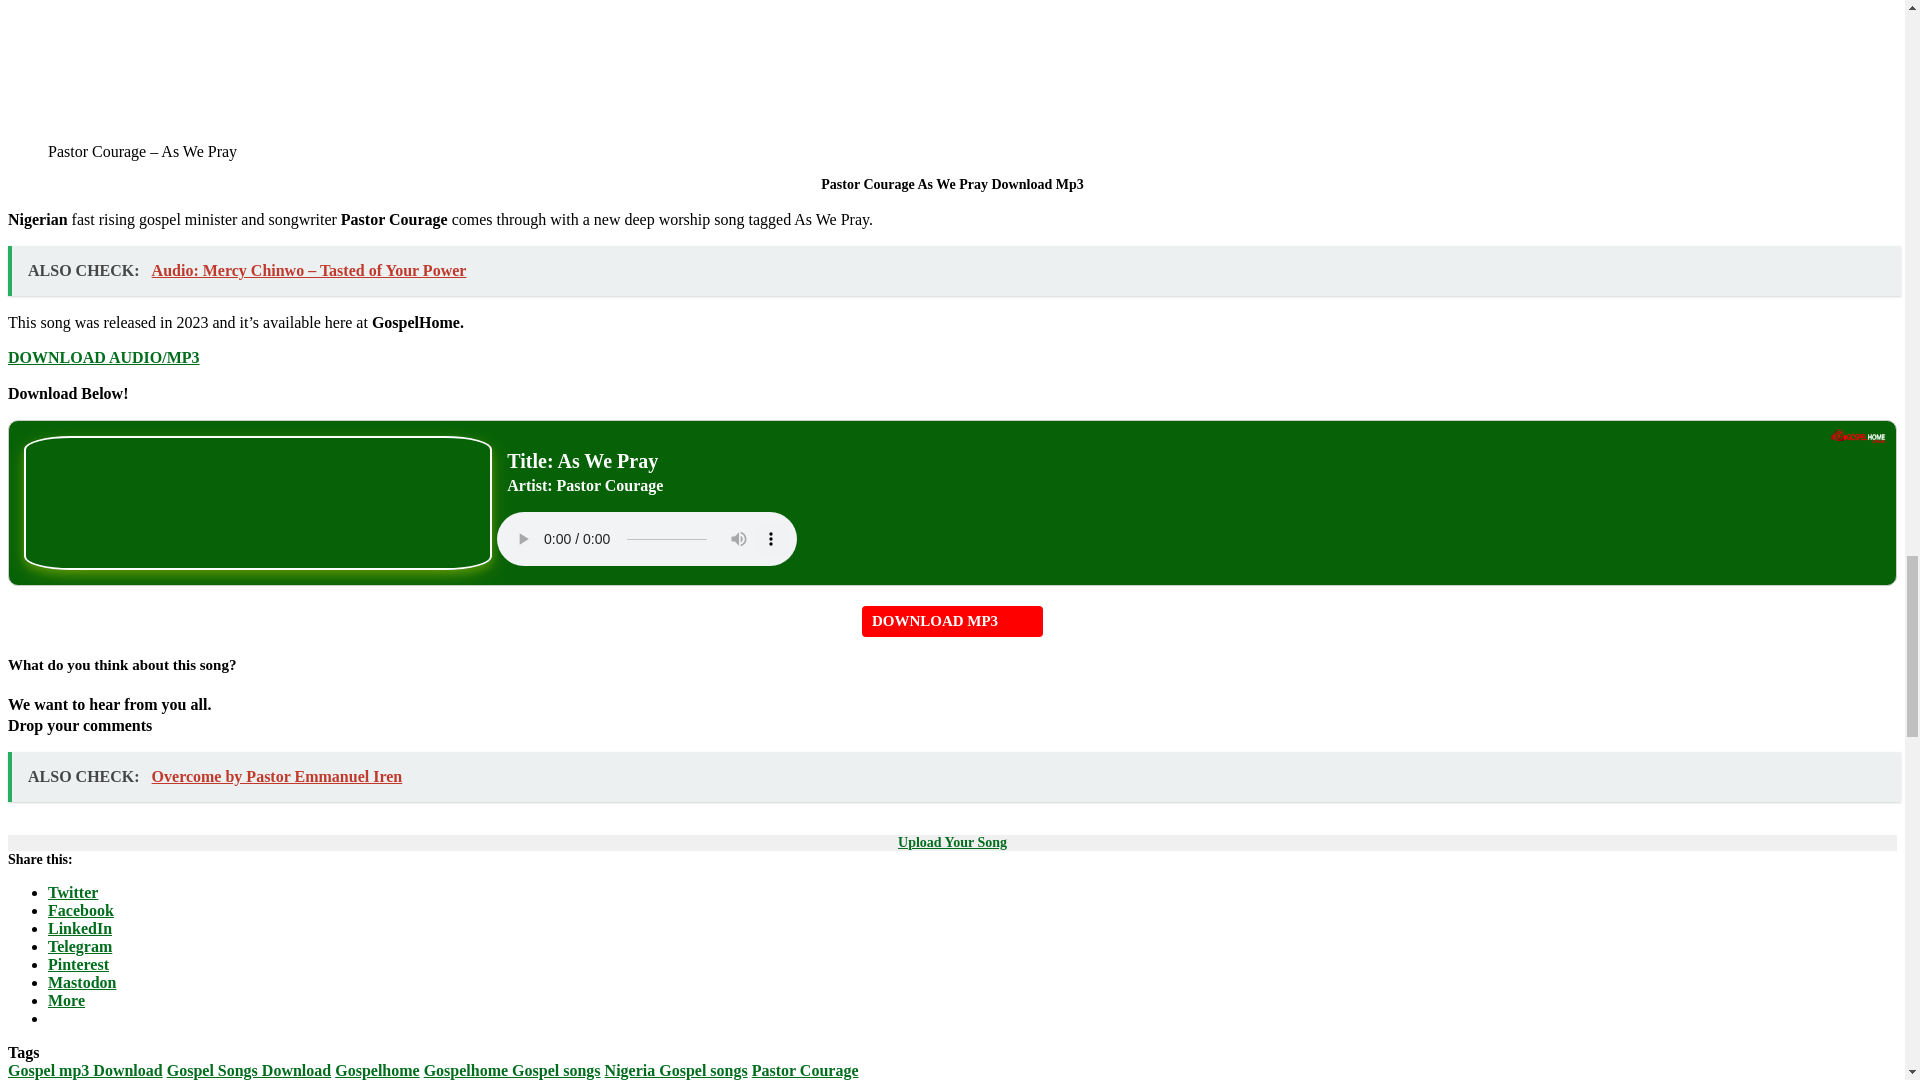 This screenshot has width=1920, height=1080. Describe the element at coordinates (80, 910) in the screenshot. I see `Facebook` at that location.